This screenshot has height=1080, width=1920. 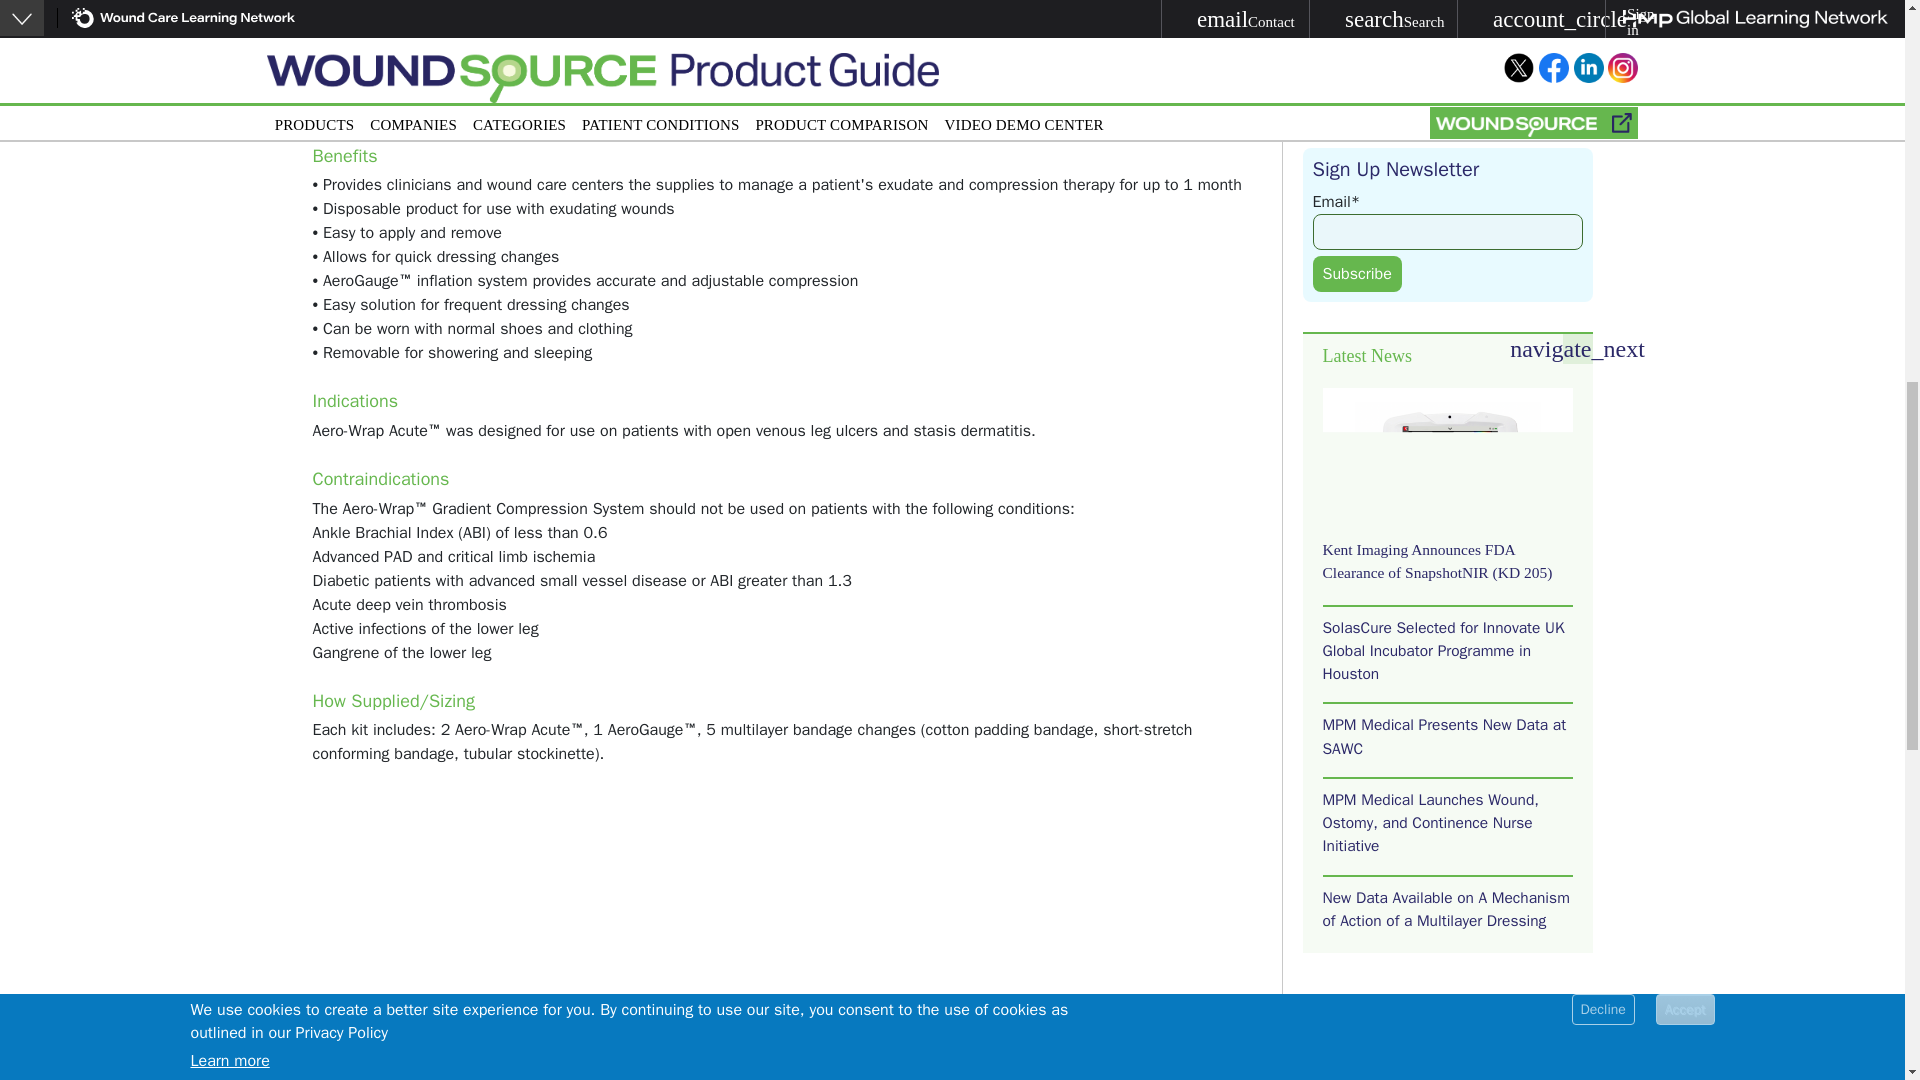 I want to click on Subscribe, so click(x=1356, y=273).